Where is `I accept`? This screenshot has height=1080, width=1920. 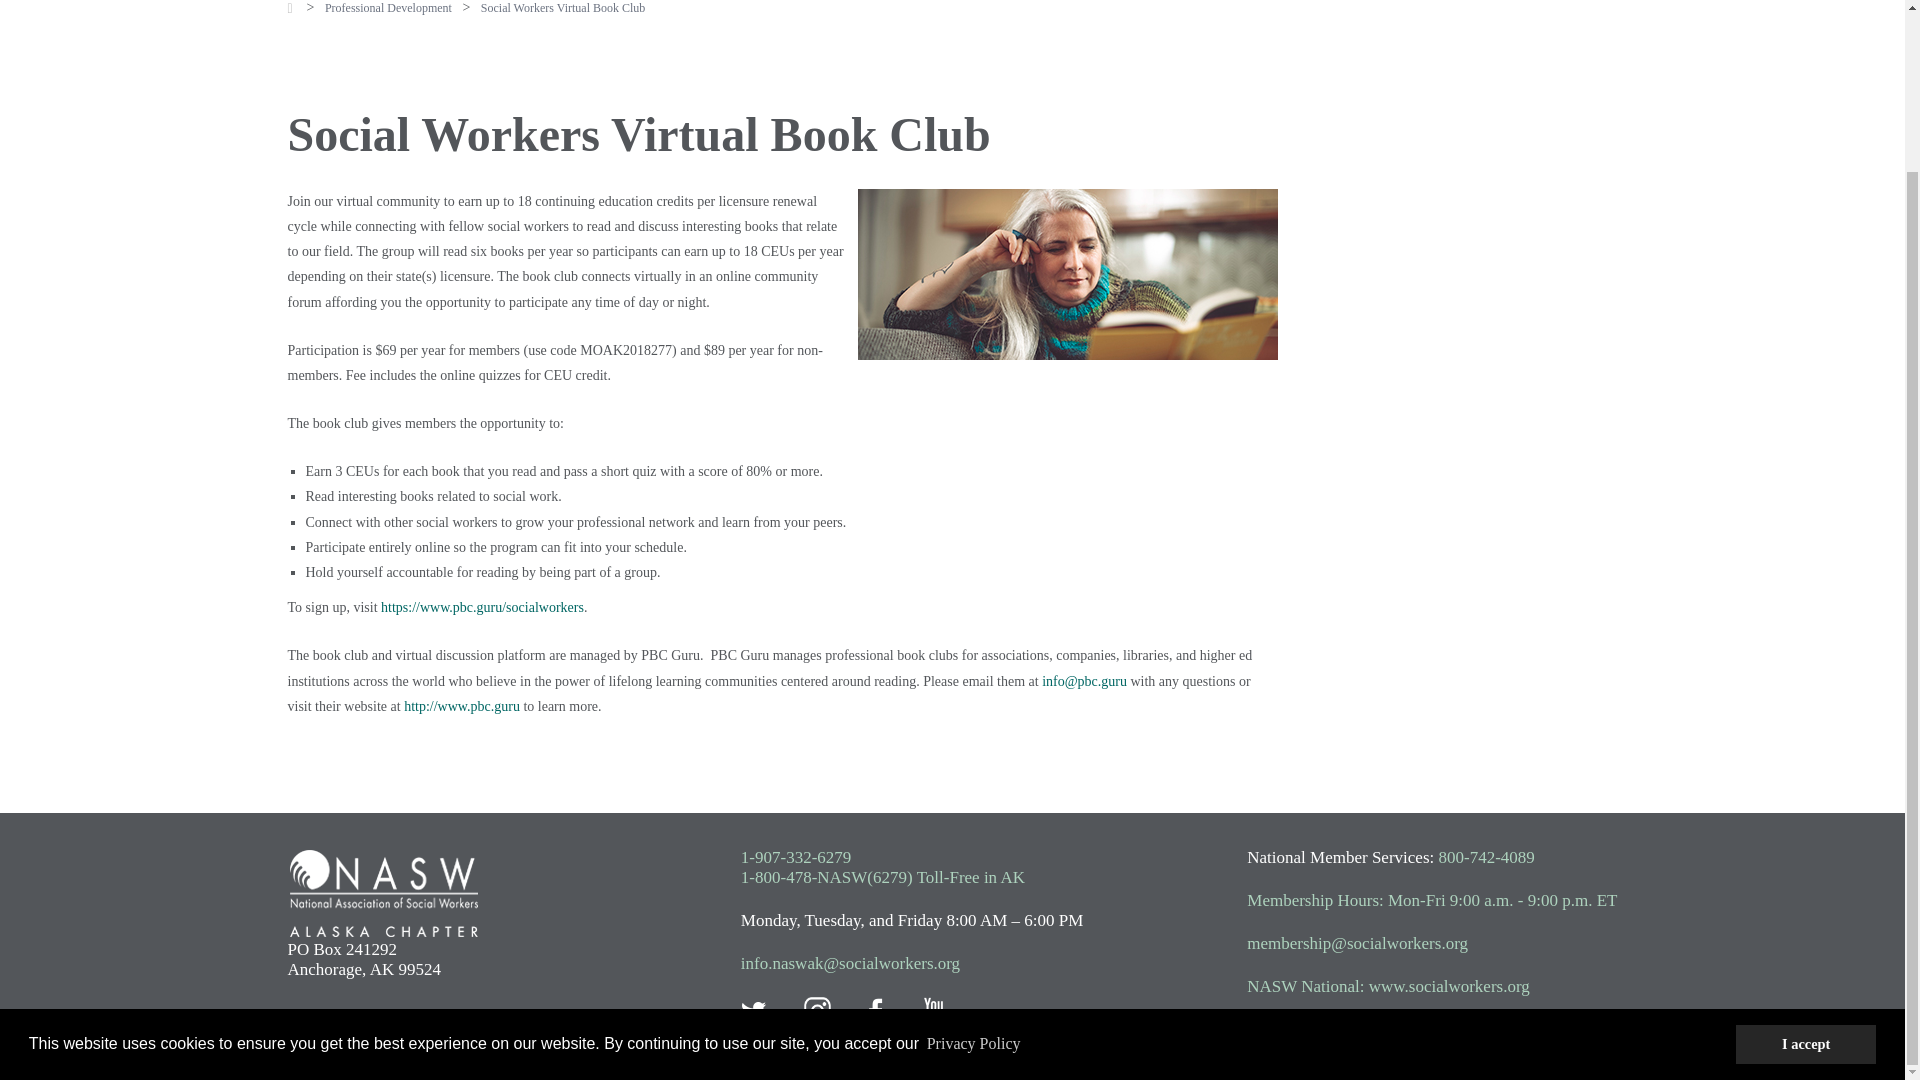
I accept is located at coordinates (1805, 853).